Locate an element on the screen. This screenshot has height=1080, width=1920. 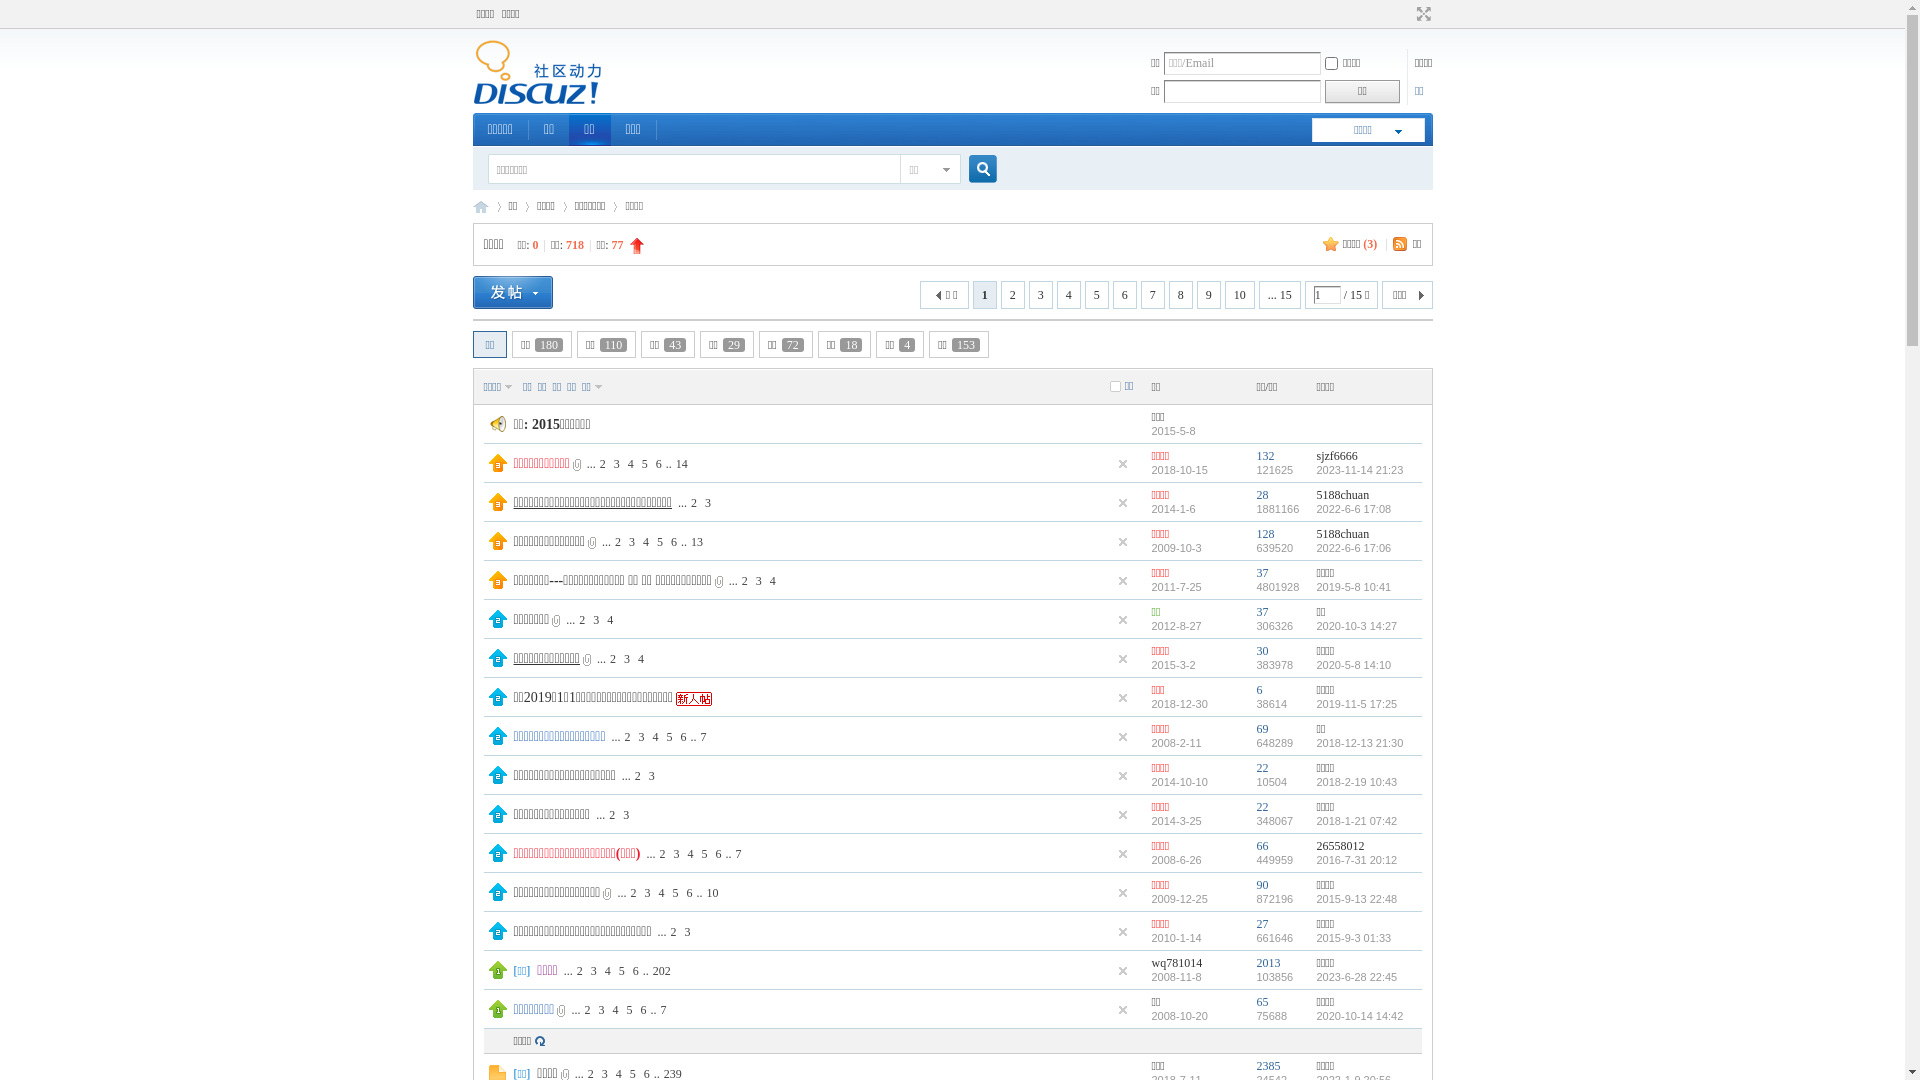
true is located at coordinates (974, 170).